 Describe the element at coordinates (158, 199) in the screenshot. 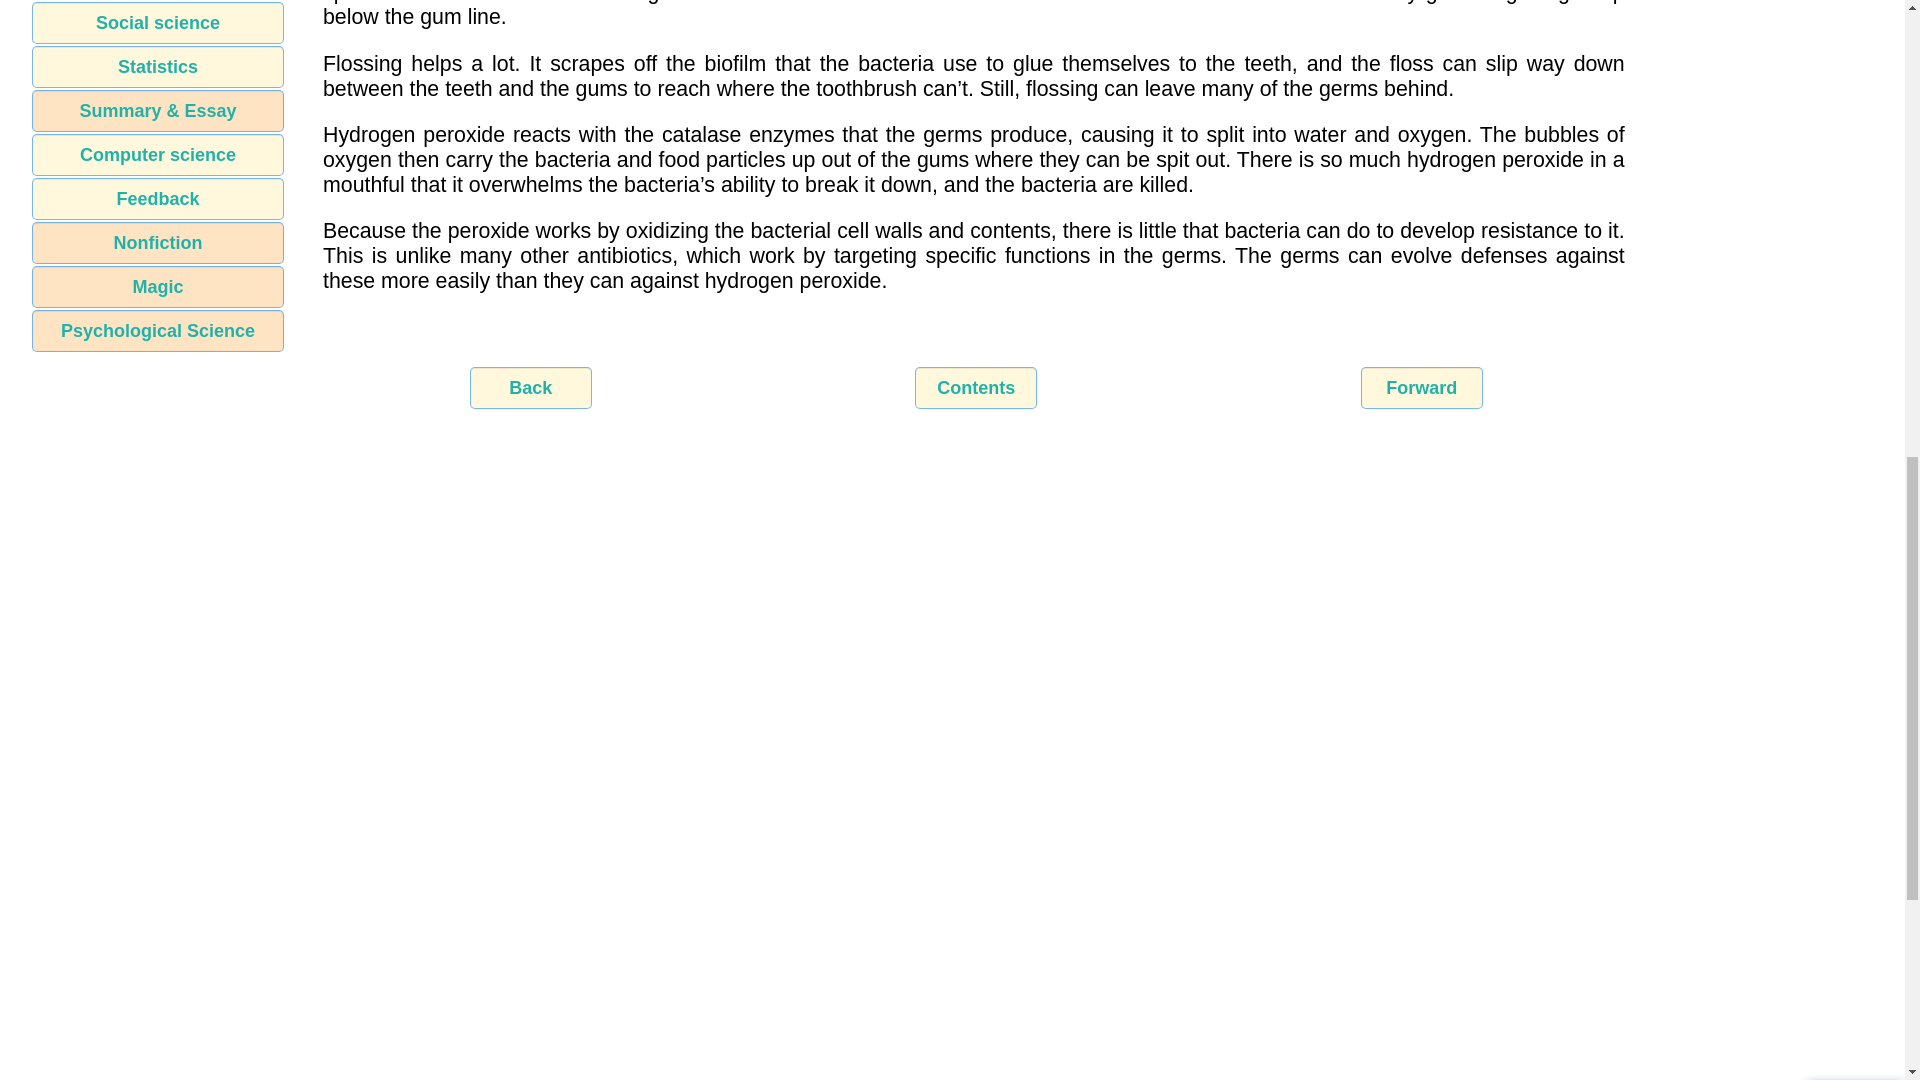

I see `Feedback` at that location.